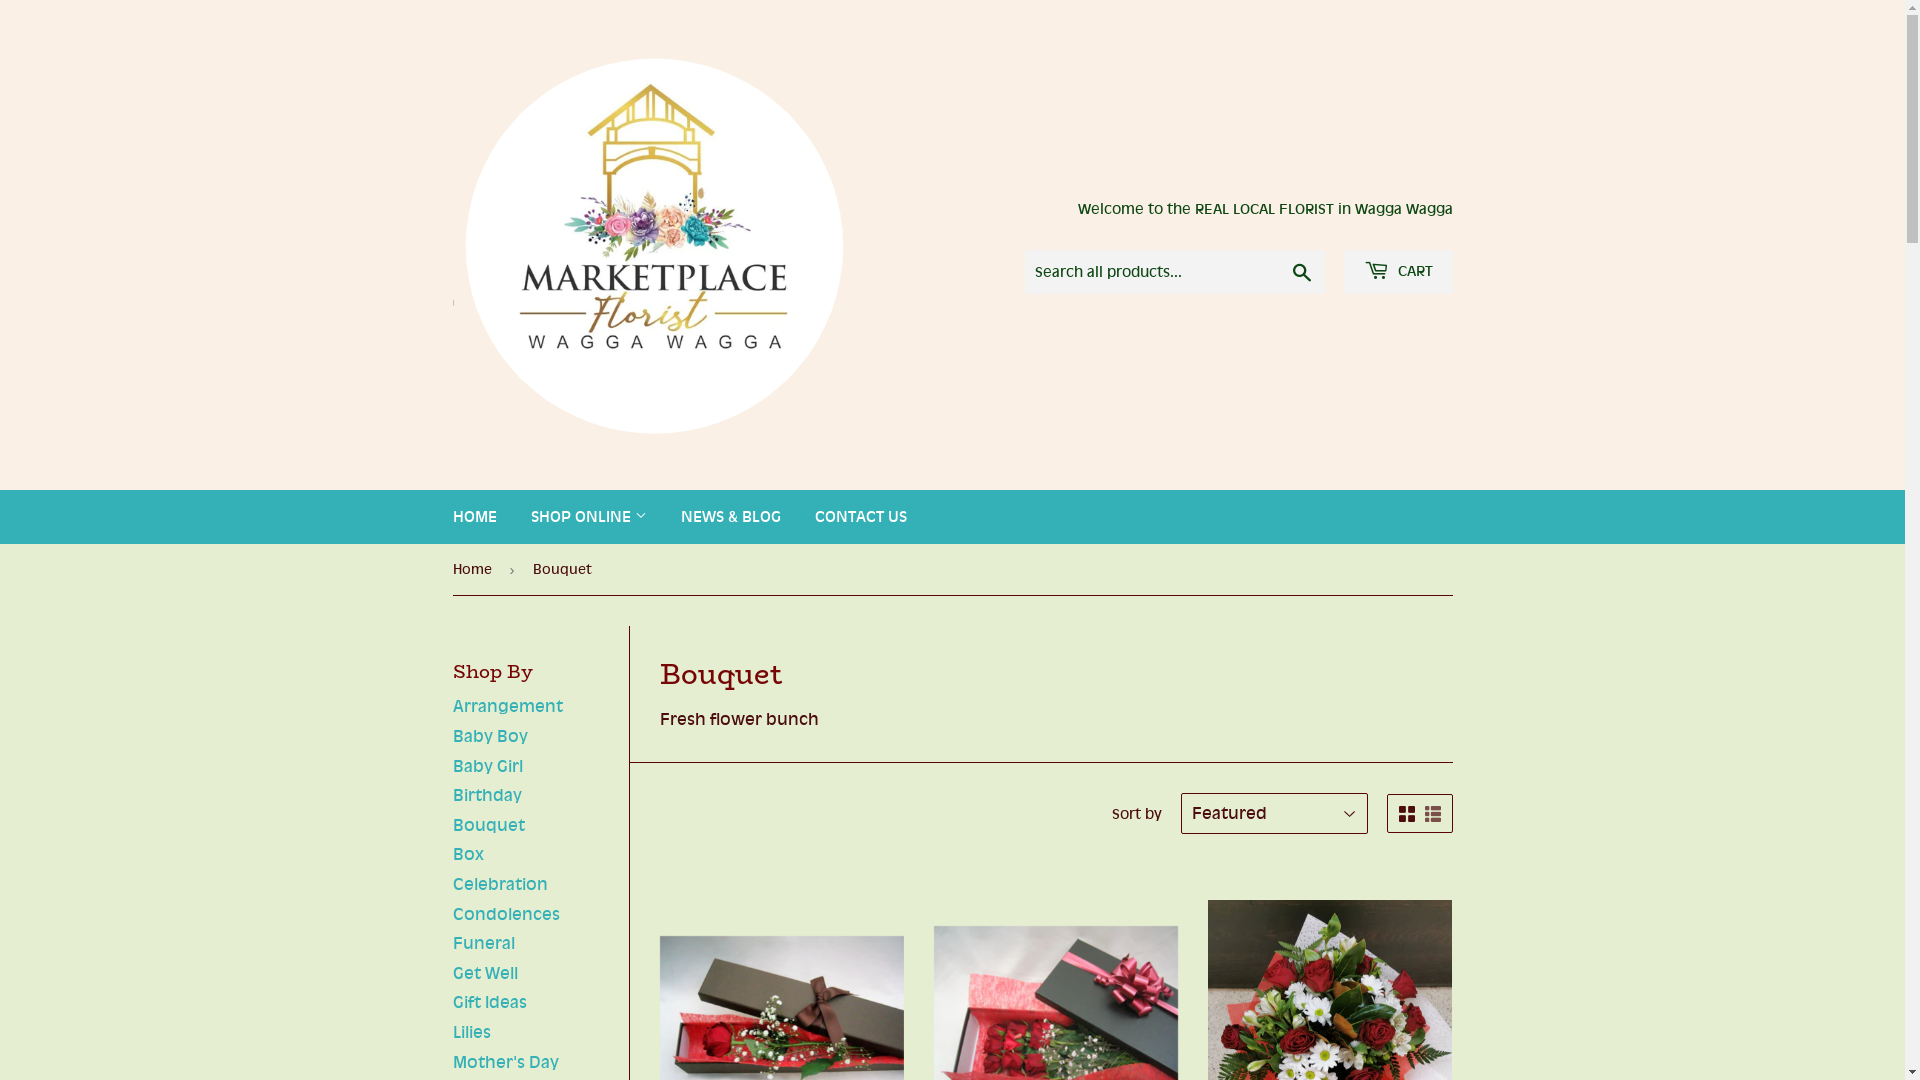  What do you see at coordinates (483, 943) in the screenshot?
I see `Funeral` at bounding box center [483, 943].